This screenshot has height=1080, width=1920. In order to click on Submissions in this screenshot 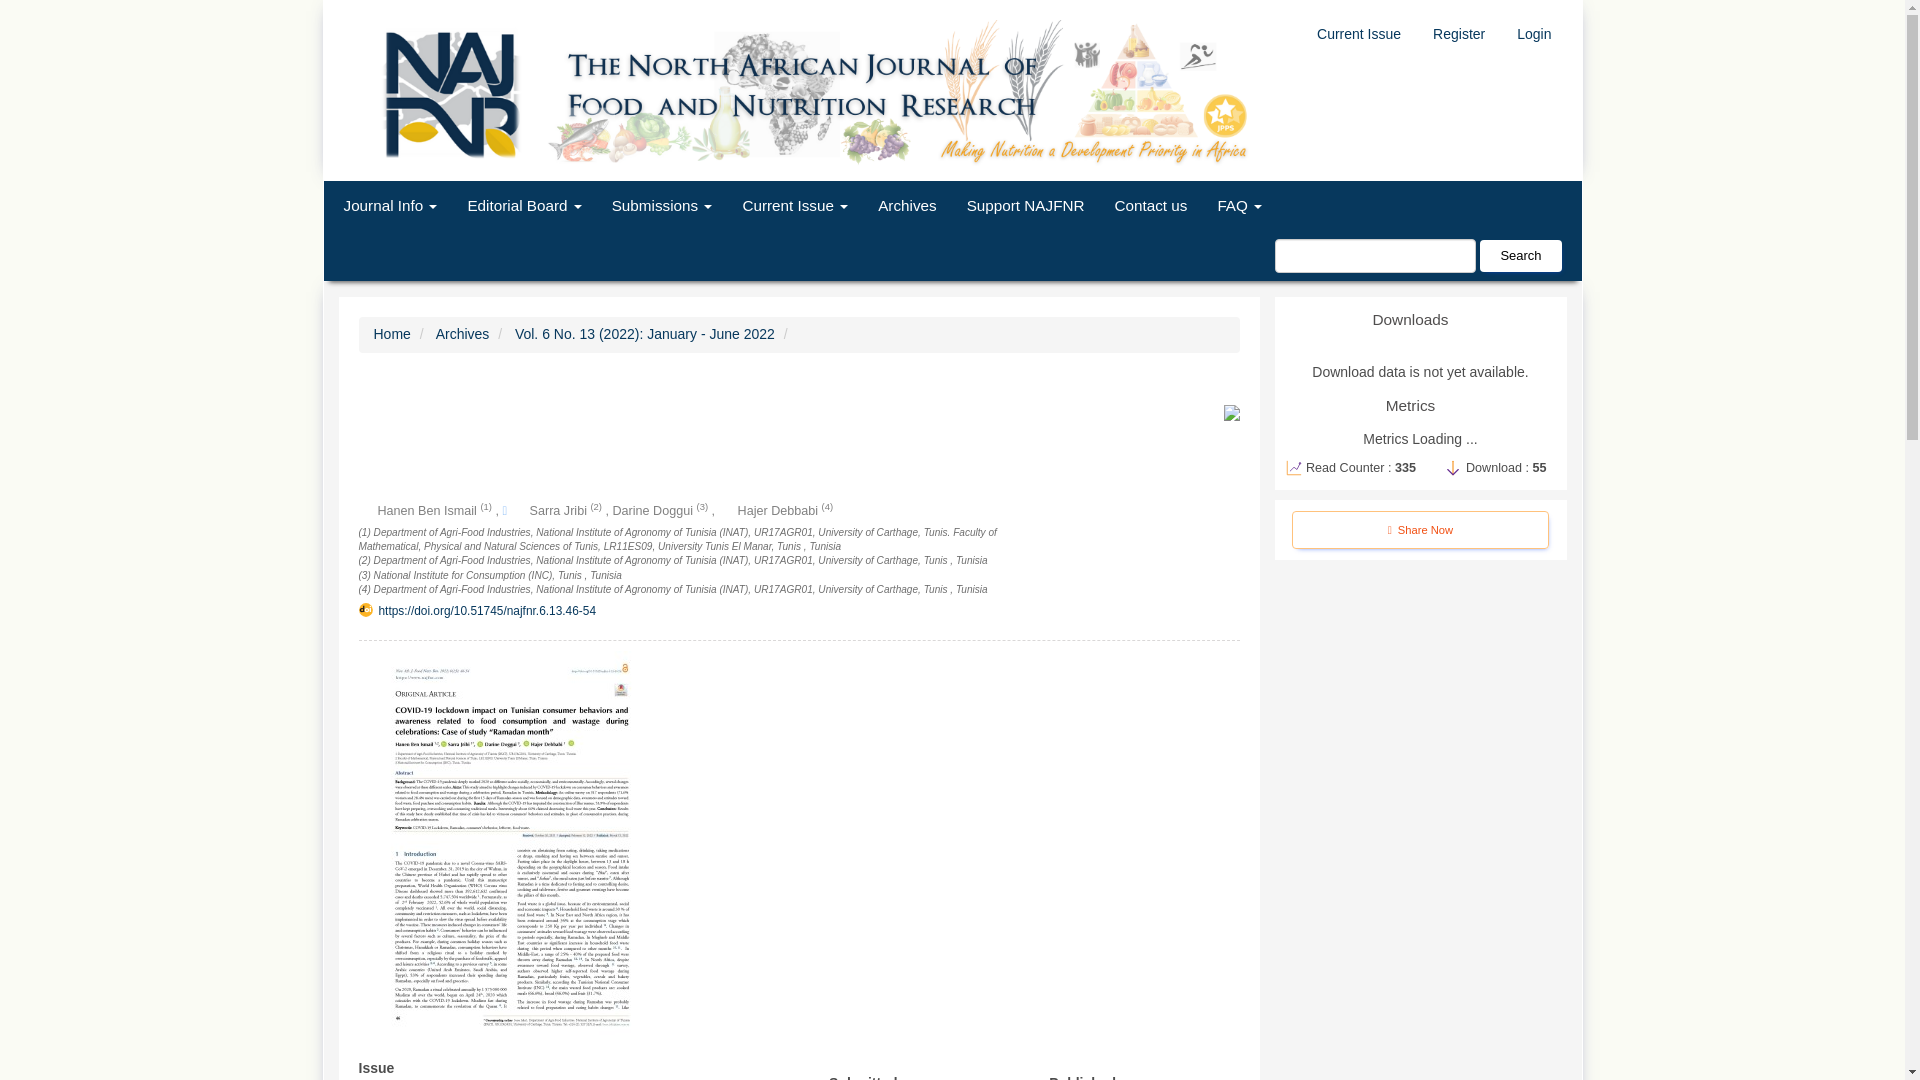, I will do `click(662, 206)`.